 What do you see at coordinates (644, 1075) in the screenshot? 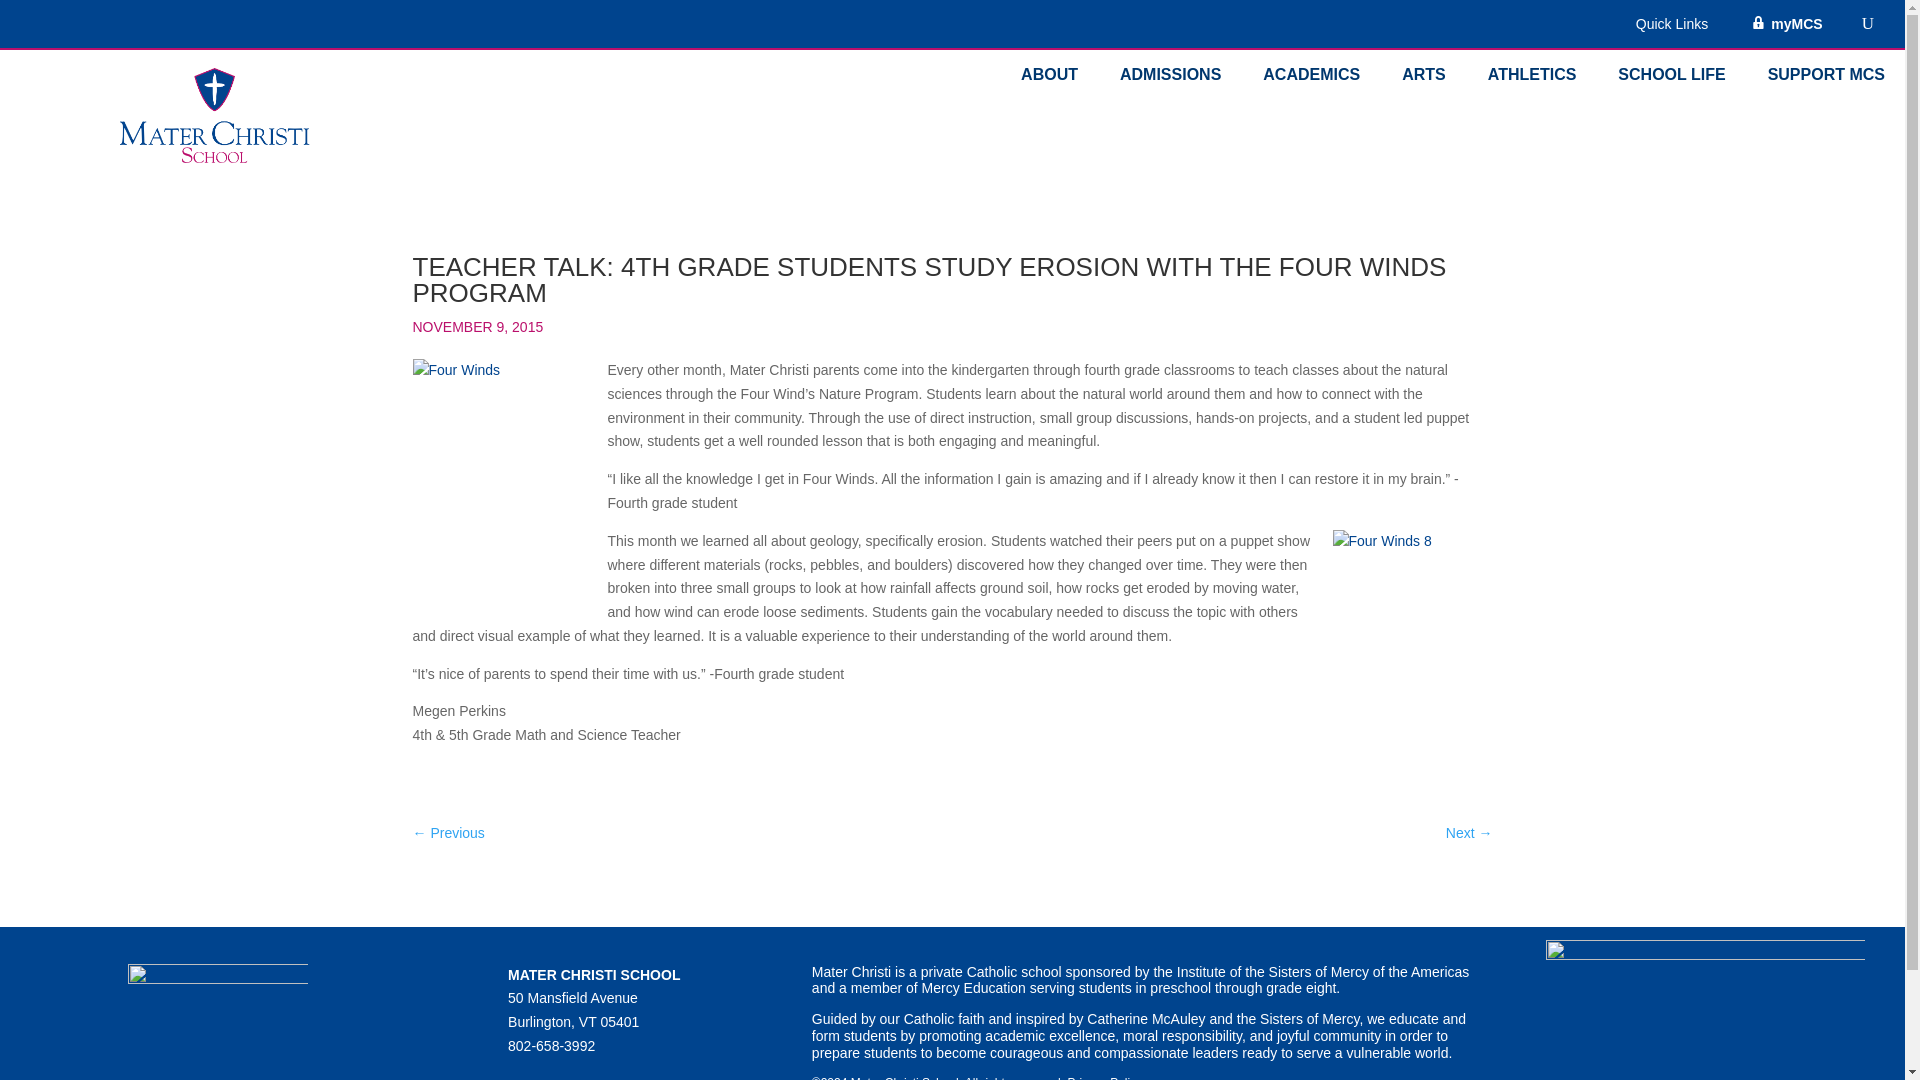
I see `Follow on ` at bounding box center [644, 1075].